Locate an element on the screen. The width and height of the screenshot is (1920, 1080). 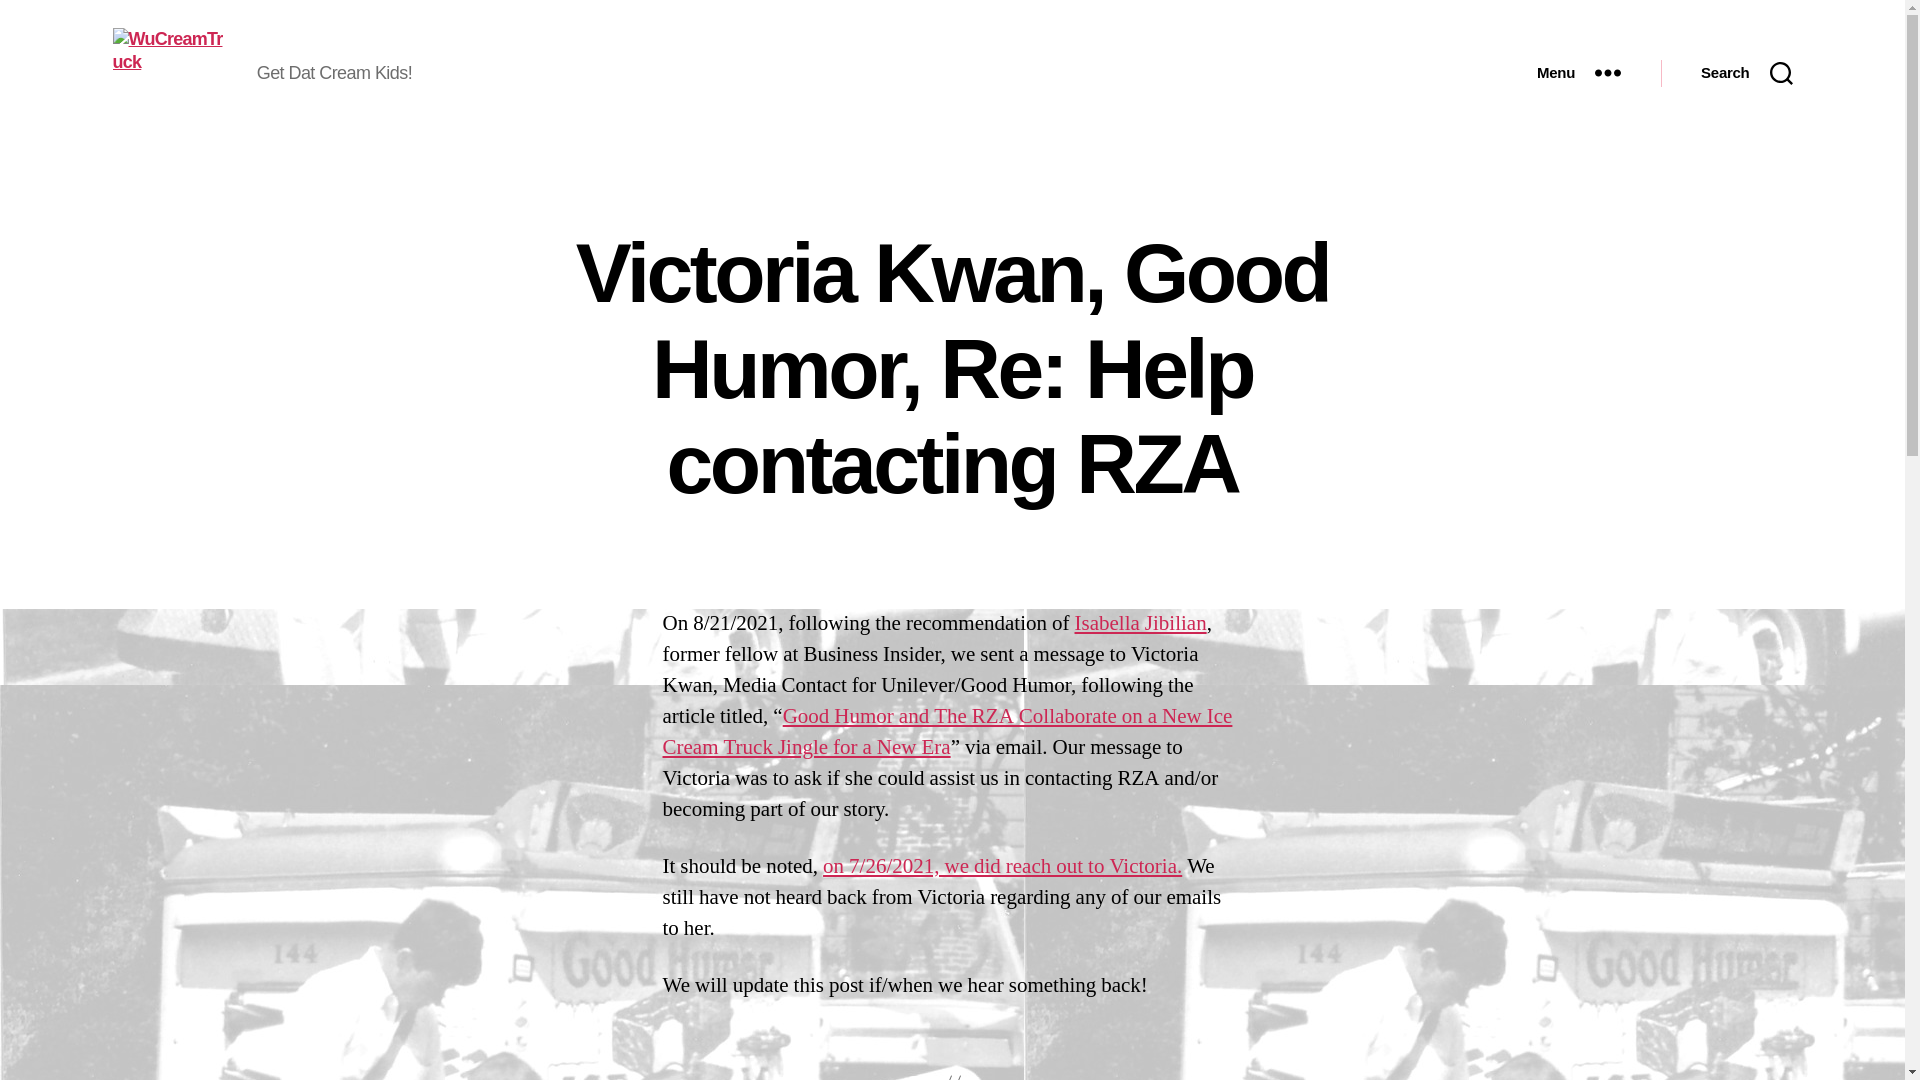
Isabella Jibilian is located at coordinates (1141, 624).